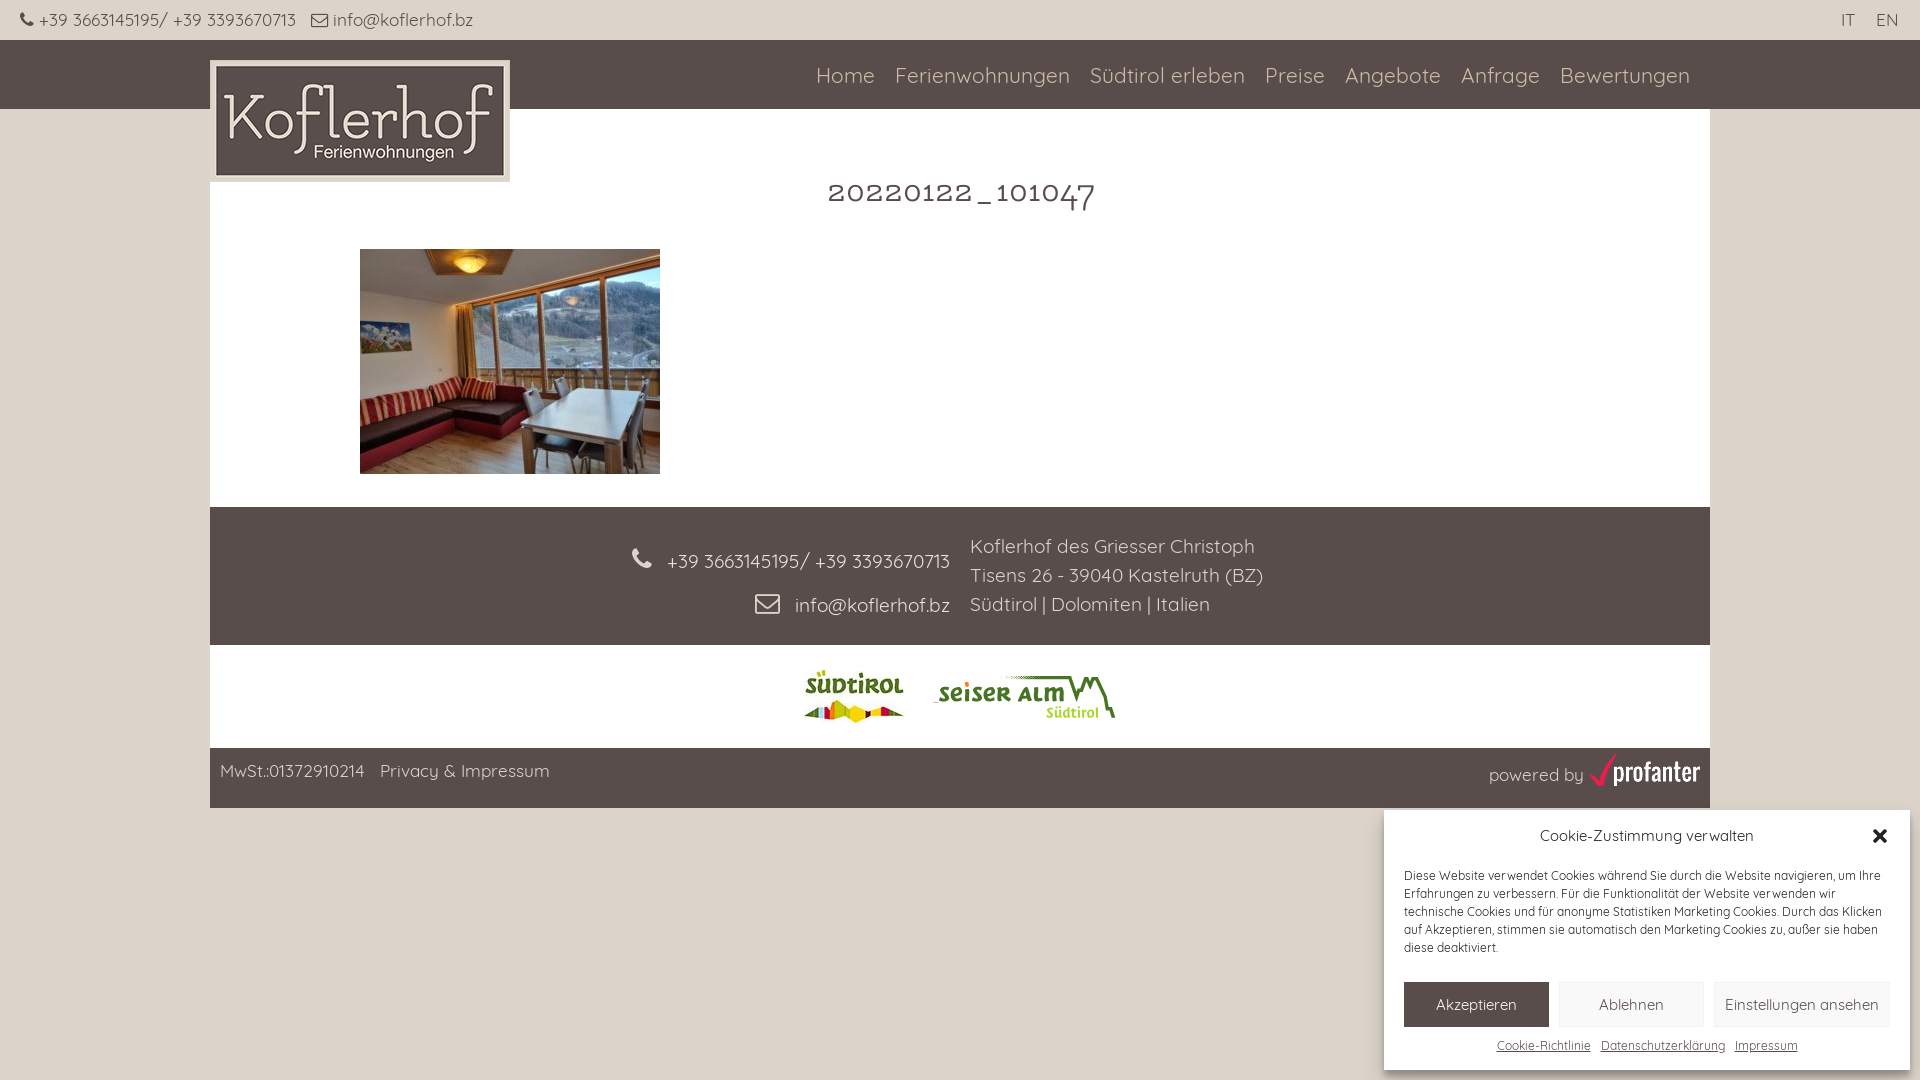  Describe the element at coordinates (1295, 76) in the screenshot. I see `Preise` at that location.